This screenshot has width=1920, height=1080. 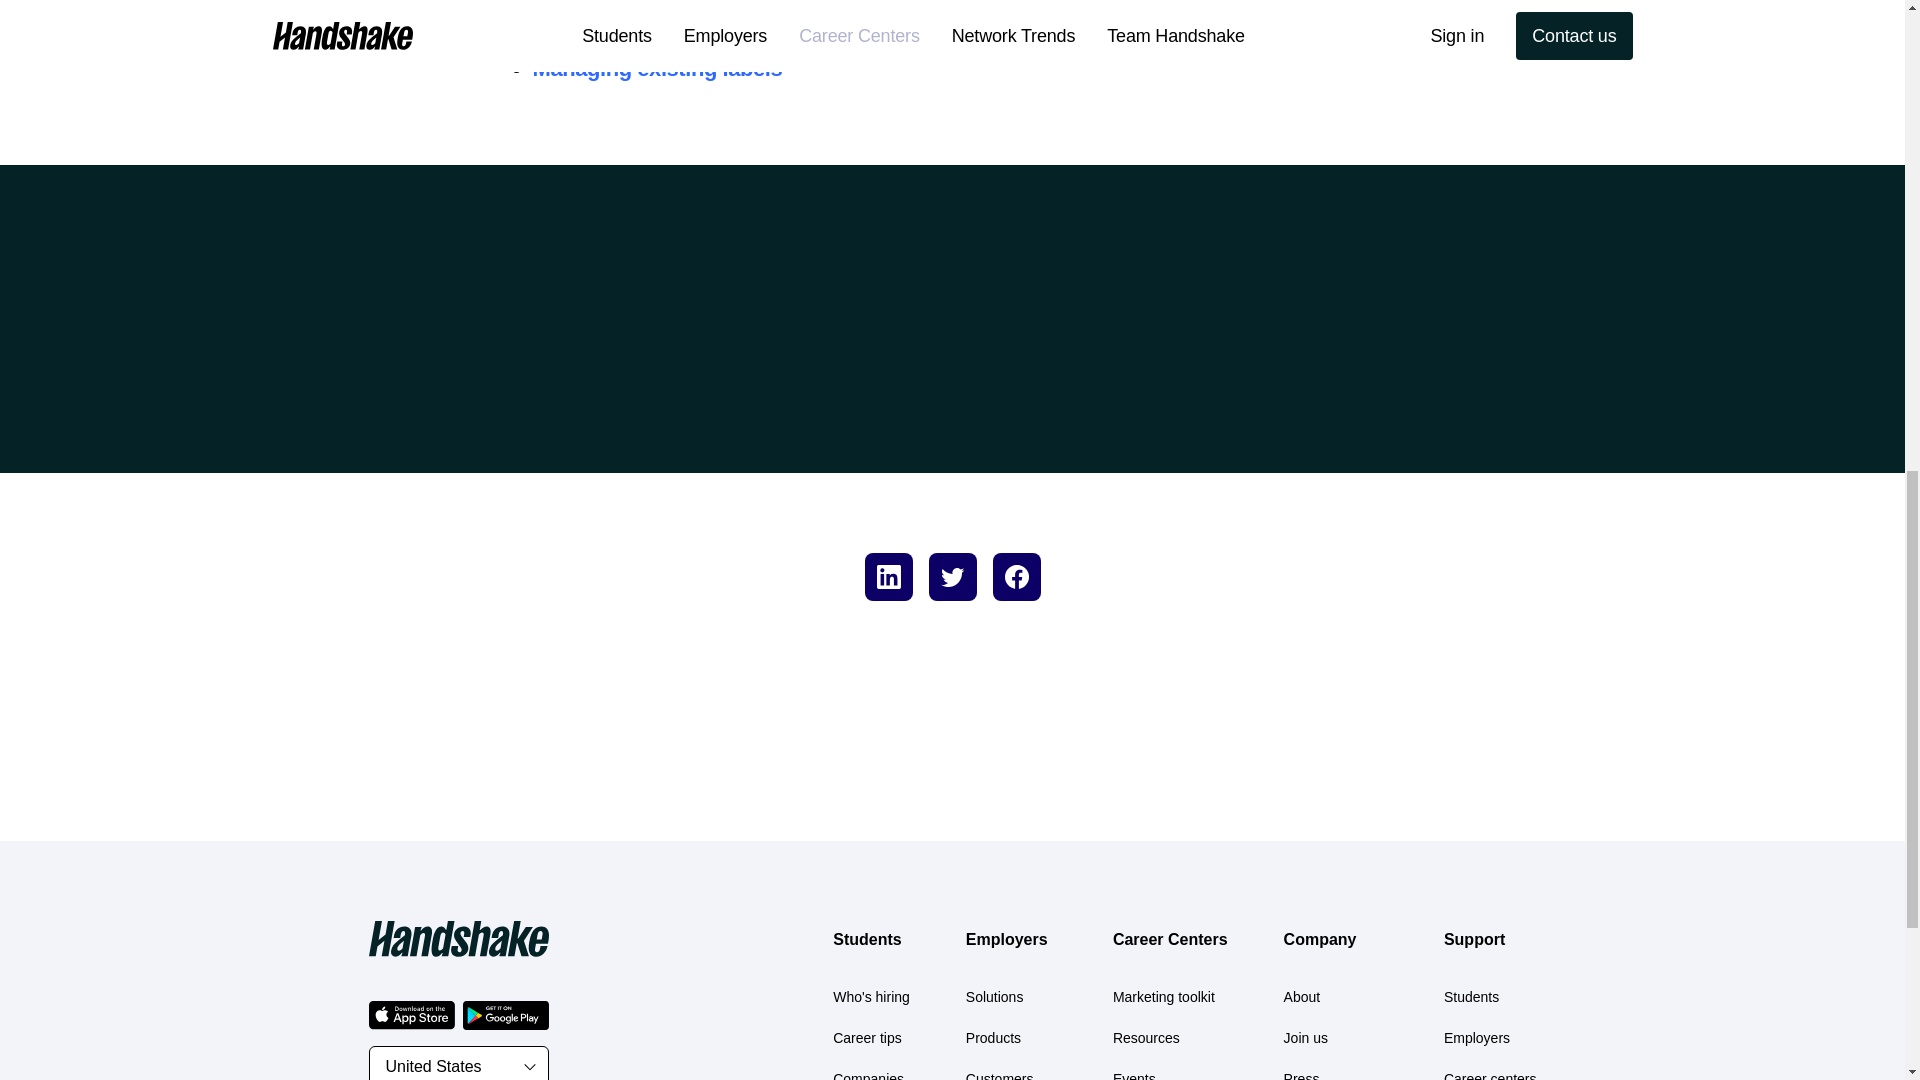 What do you see at coordinates (1006, 939) in the screenshot?
I see `Employers` at bounding box center [1006, 939].